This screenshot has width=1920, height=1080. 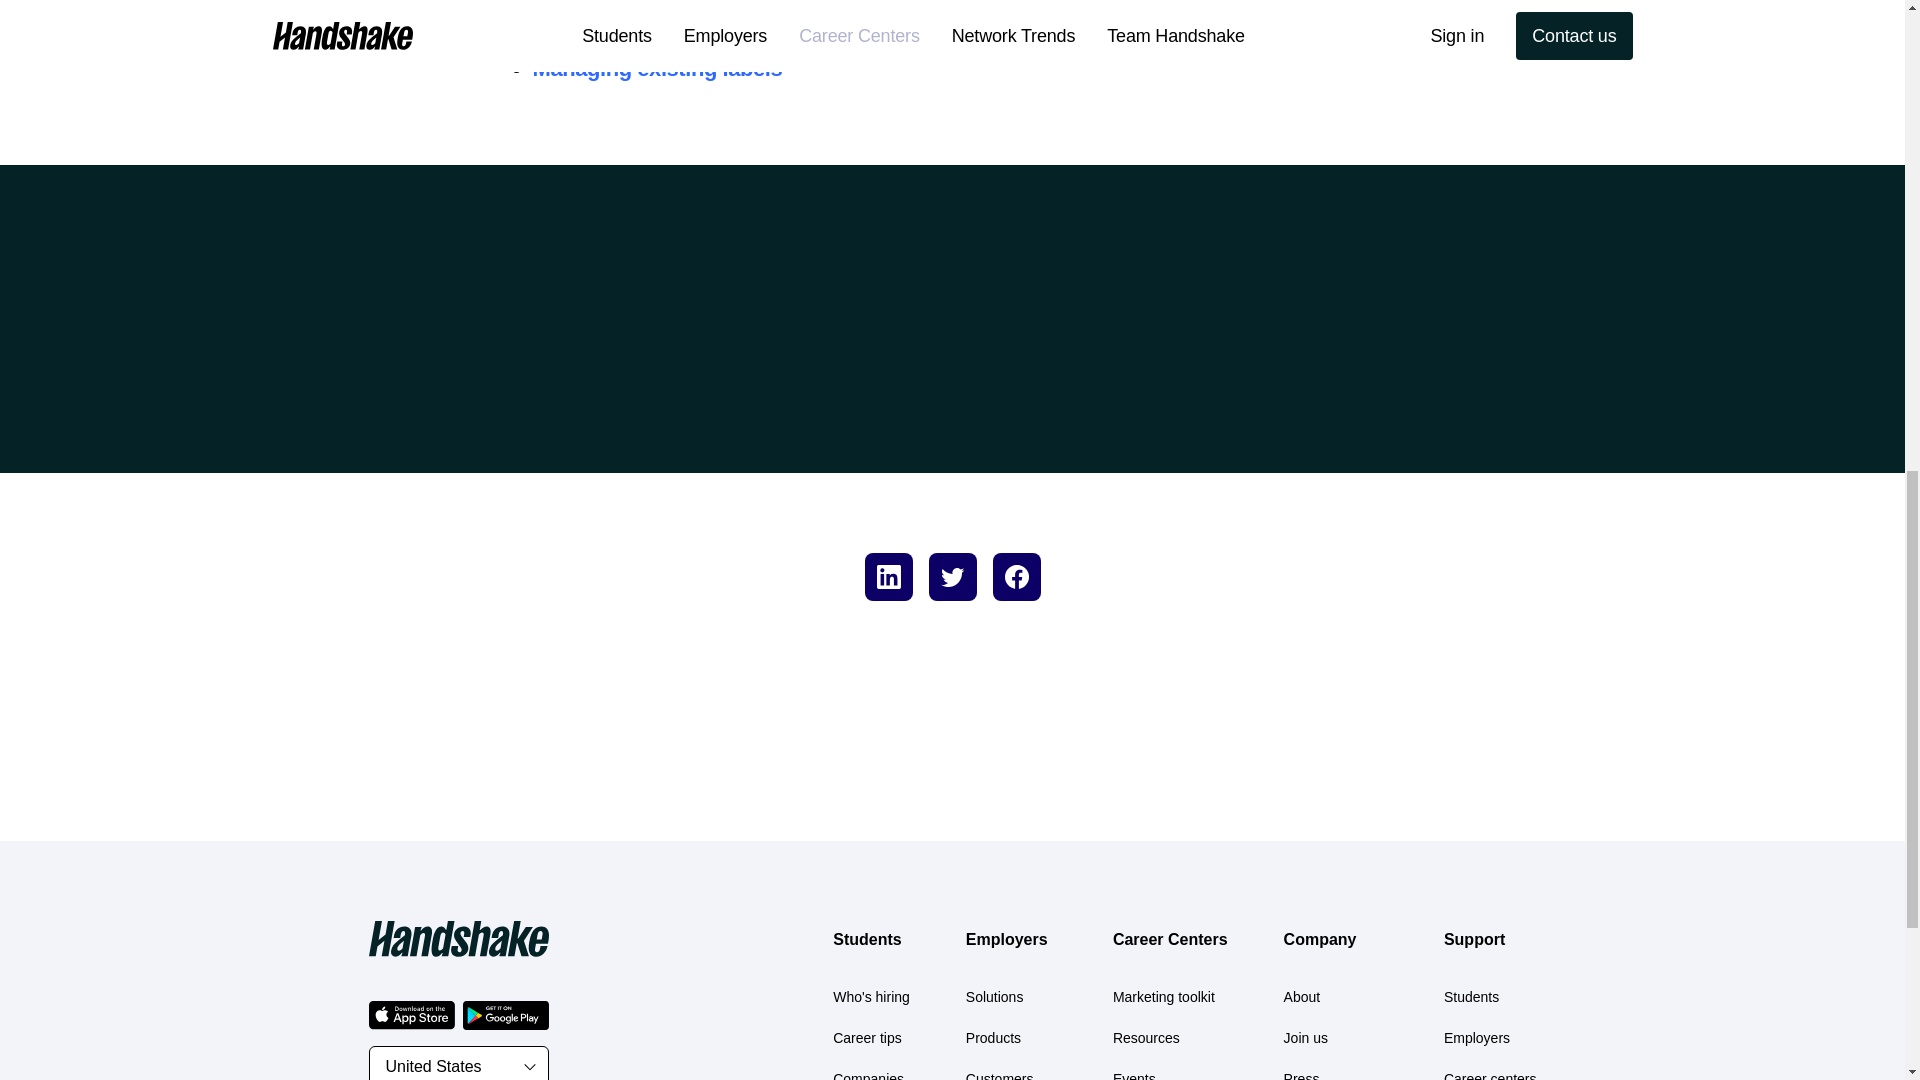 What do you see at coordinates (1006, 939) in the screenshot?
I see `Employers` at bounding box center [1006, 939].